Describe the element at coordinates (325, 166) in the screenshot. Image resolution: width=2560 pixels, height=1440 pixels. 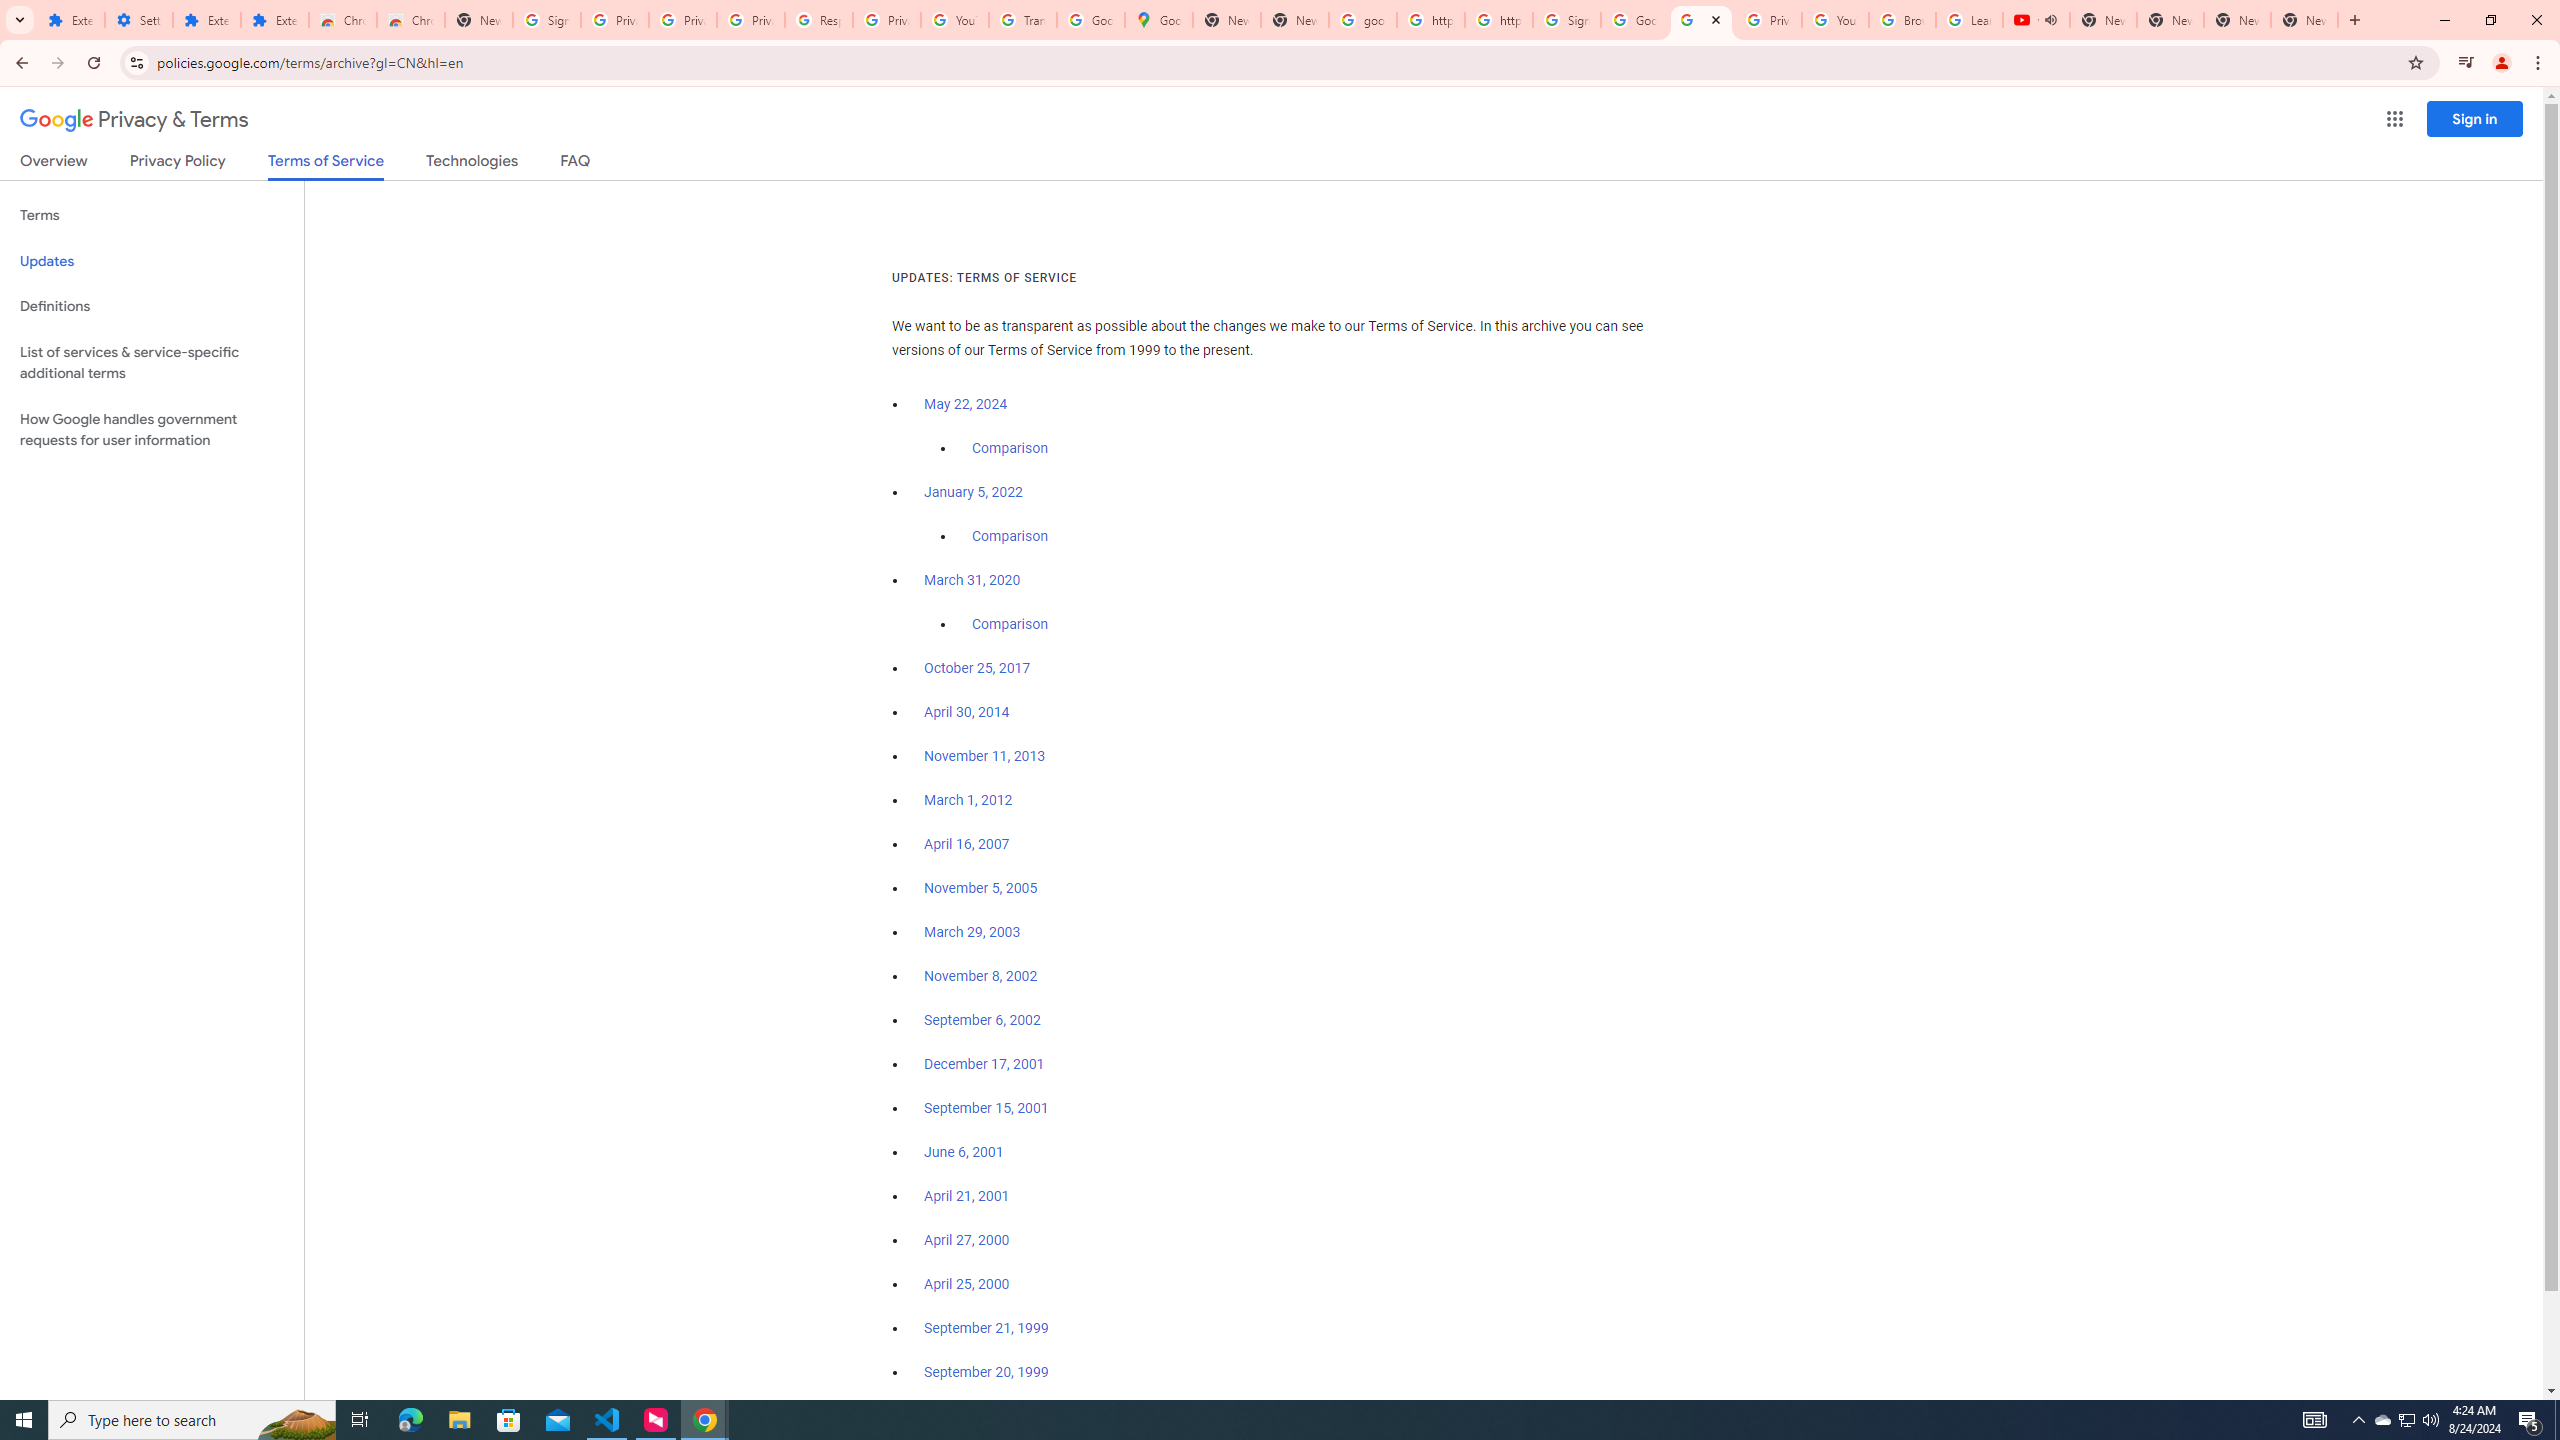
I see `Terms of Service` at that location.